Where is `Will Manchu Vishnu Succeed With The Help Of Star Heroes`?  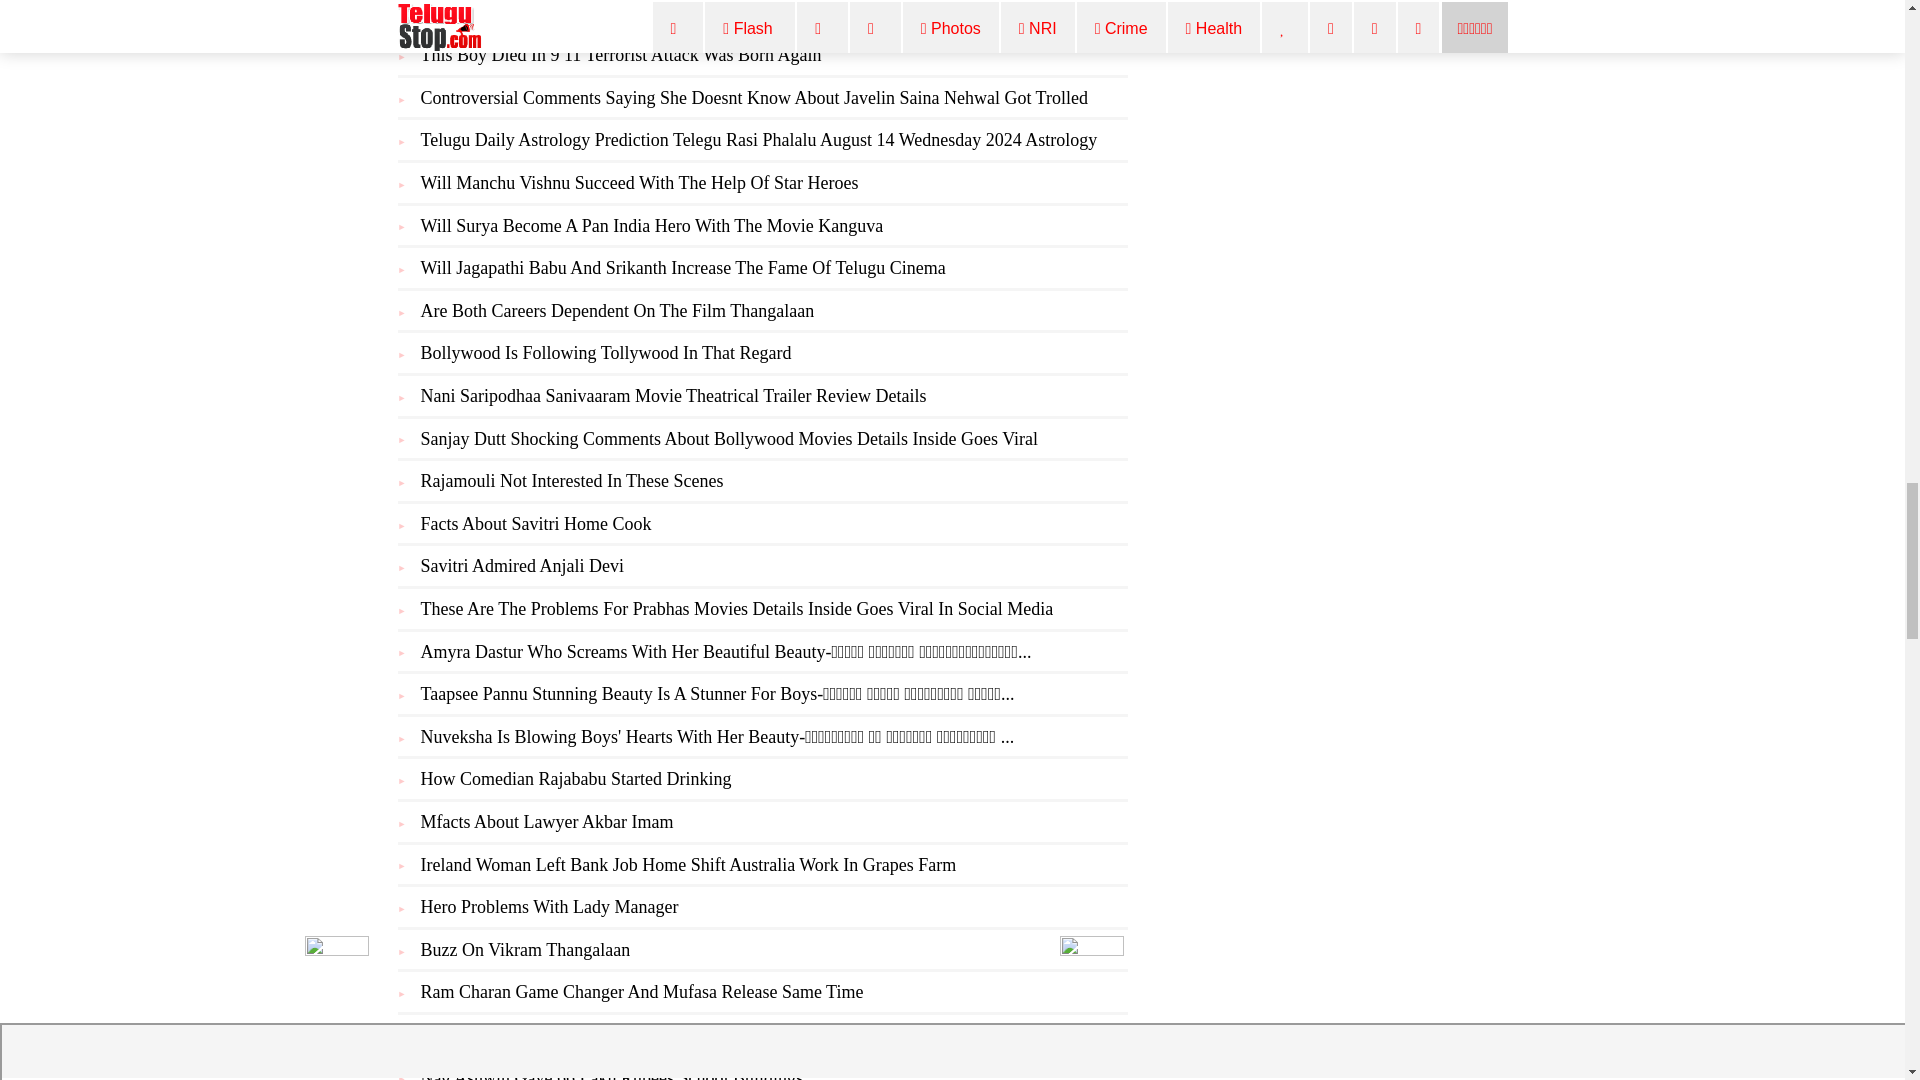 Will Manchu Vishnu Succeed With The Help Of Star Heroes is located at coordinates (639, 182).